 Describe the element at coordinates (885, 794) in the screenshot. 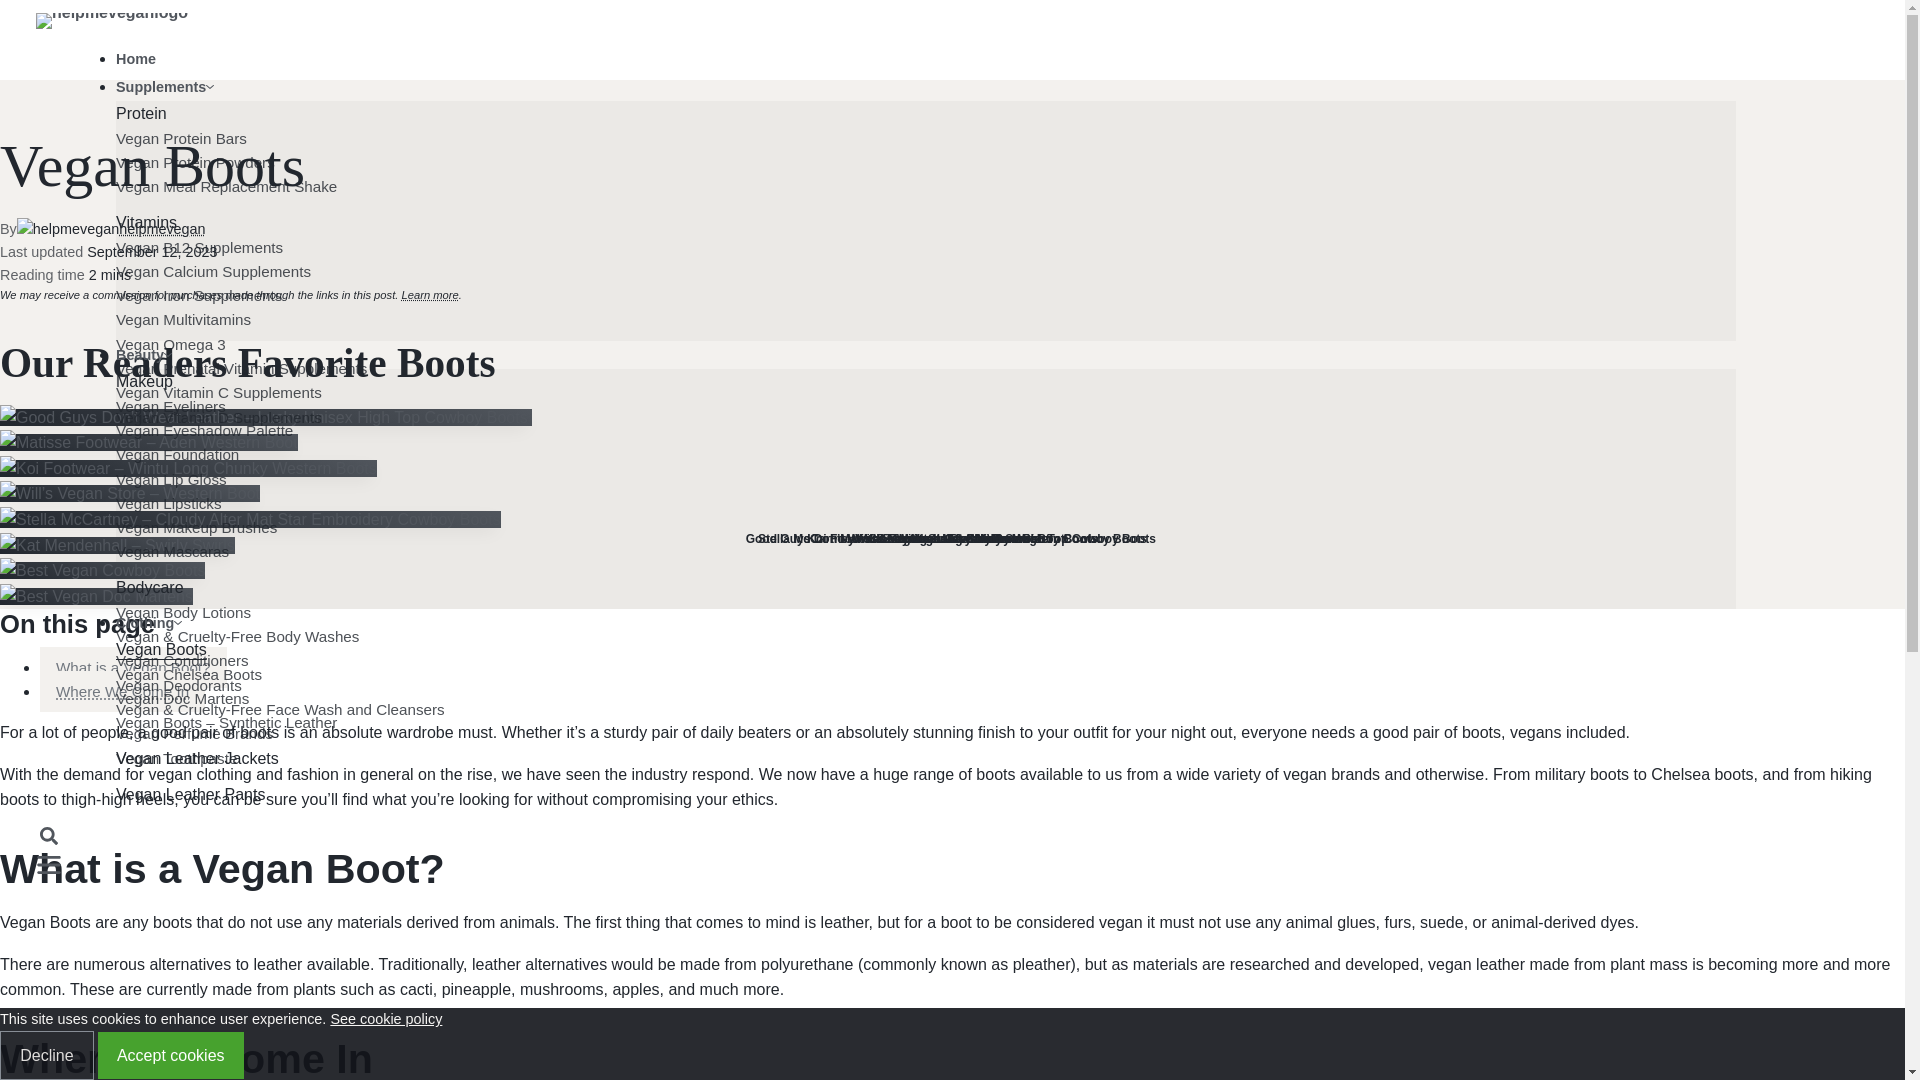

I see `Vegan Leather Pants` at that location.